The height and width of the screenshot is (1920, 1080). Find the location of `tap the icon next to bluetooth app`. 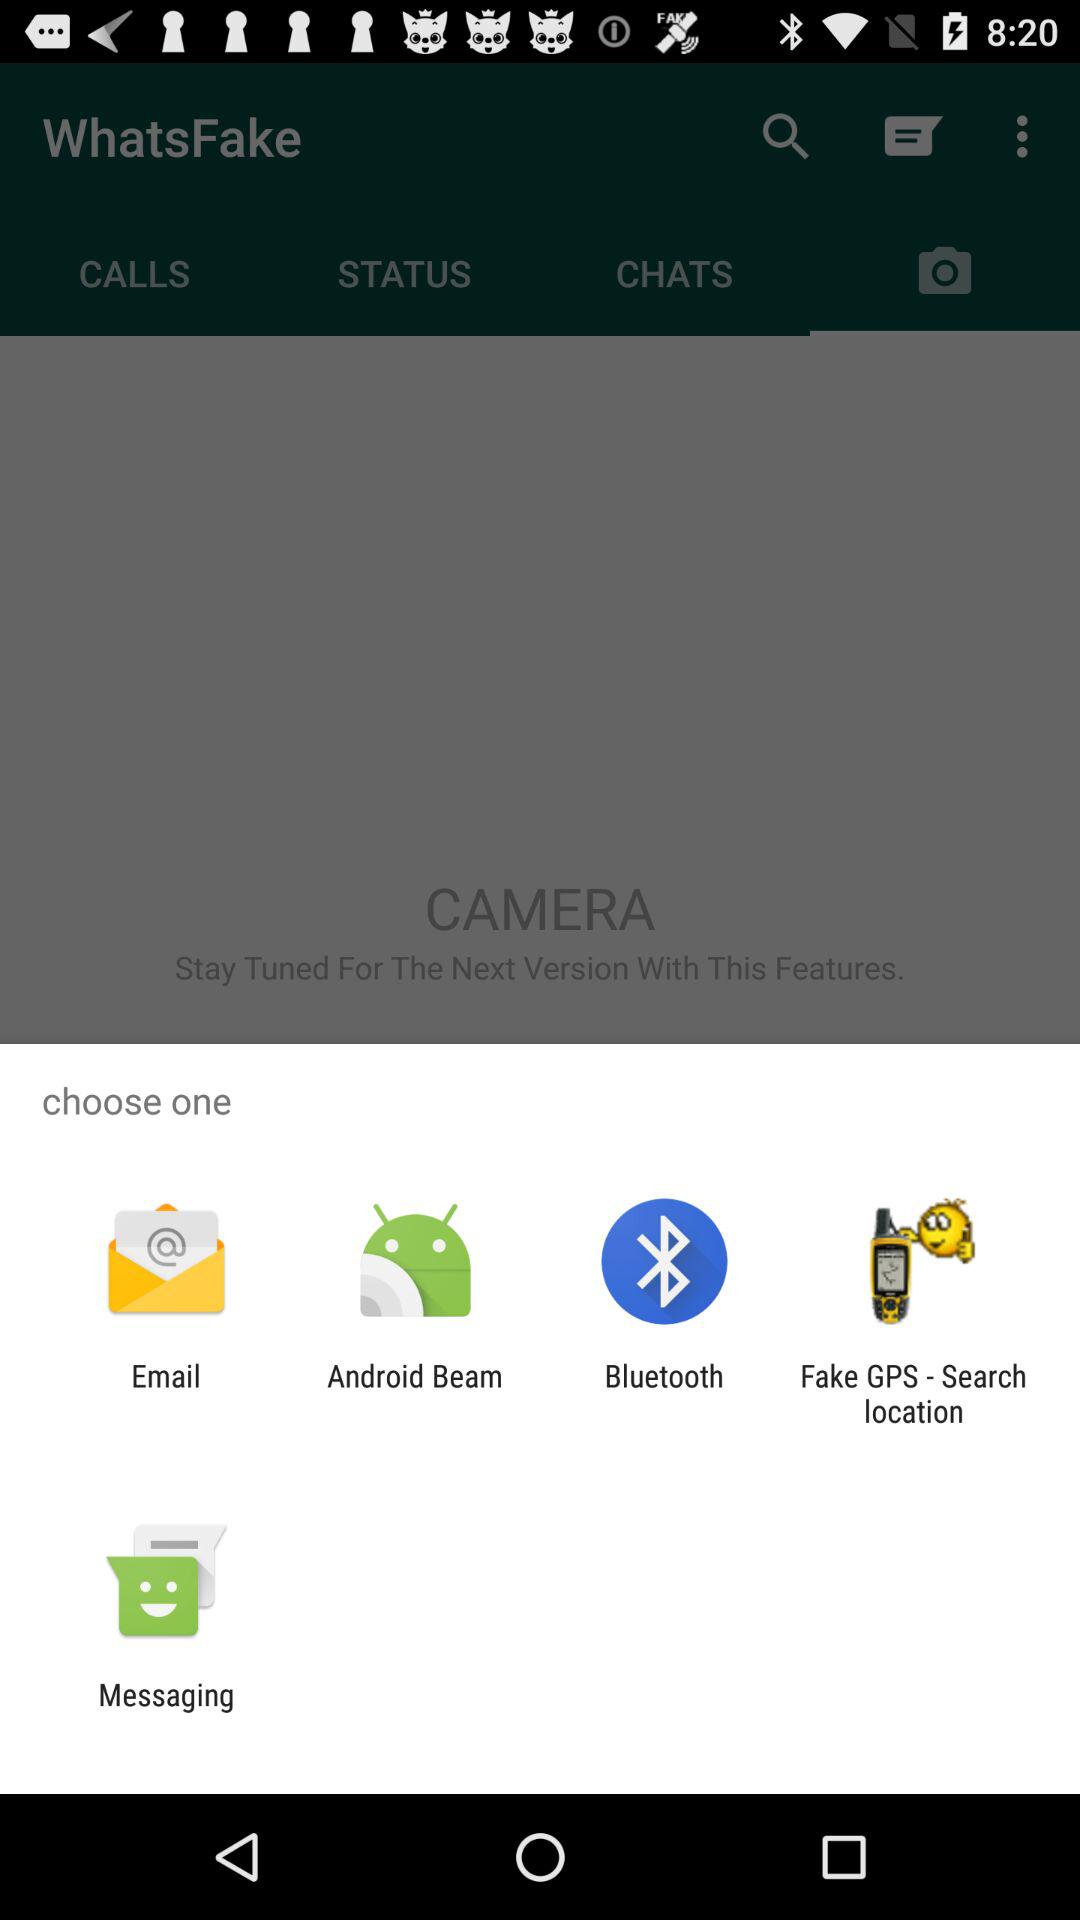

tap the icon next to bluetooth app is located at coordinates (913, 1393).